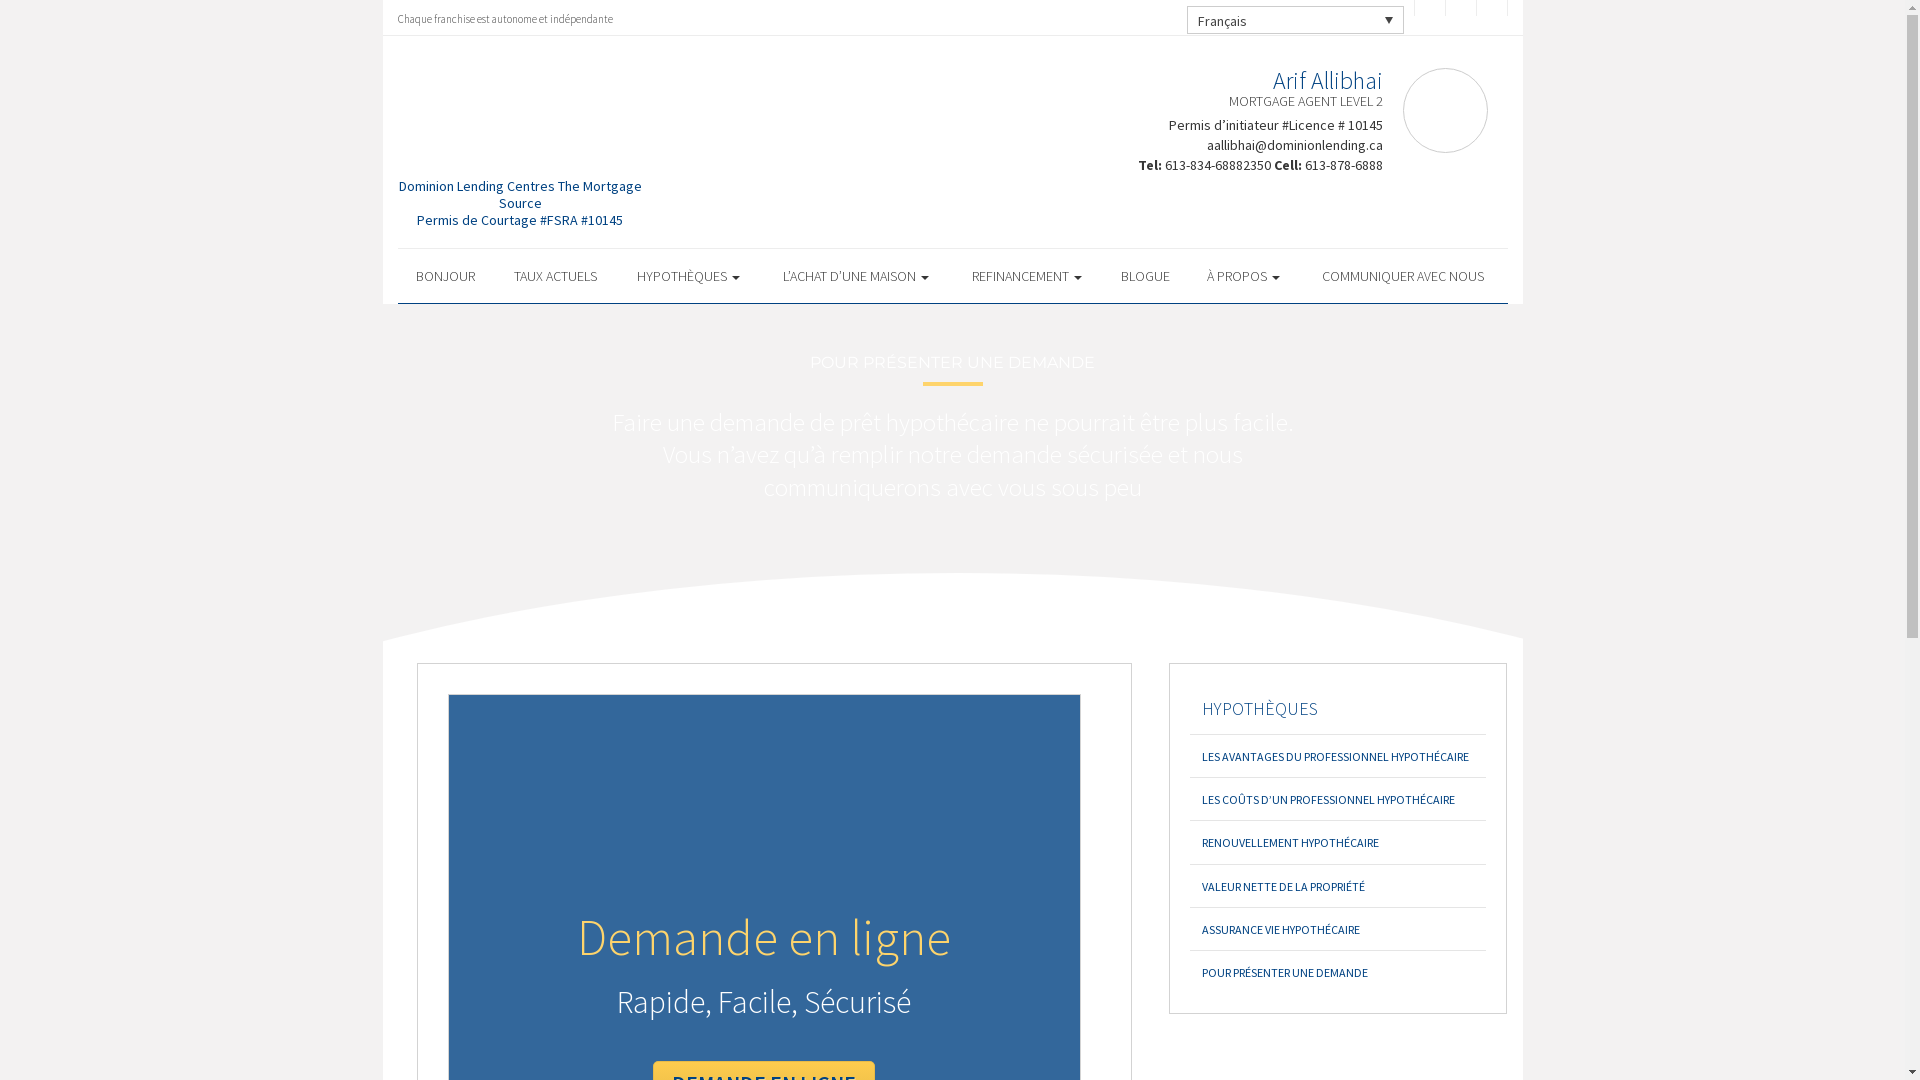  Describe the element at coordinates (446, 276) in the screenshot. I see `BONJOUR` at that location.